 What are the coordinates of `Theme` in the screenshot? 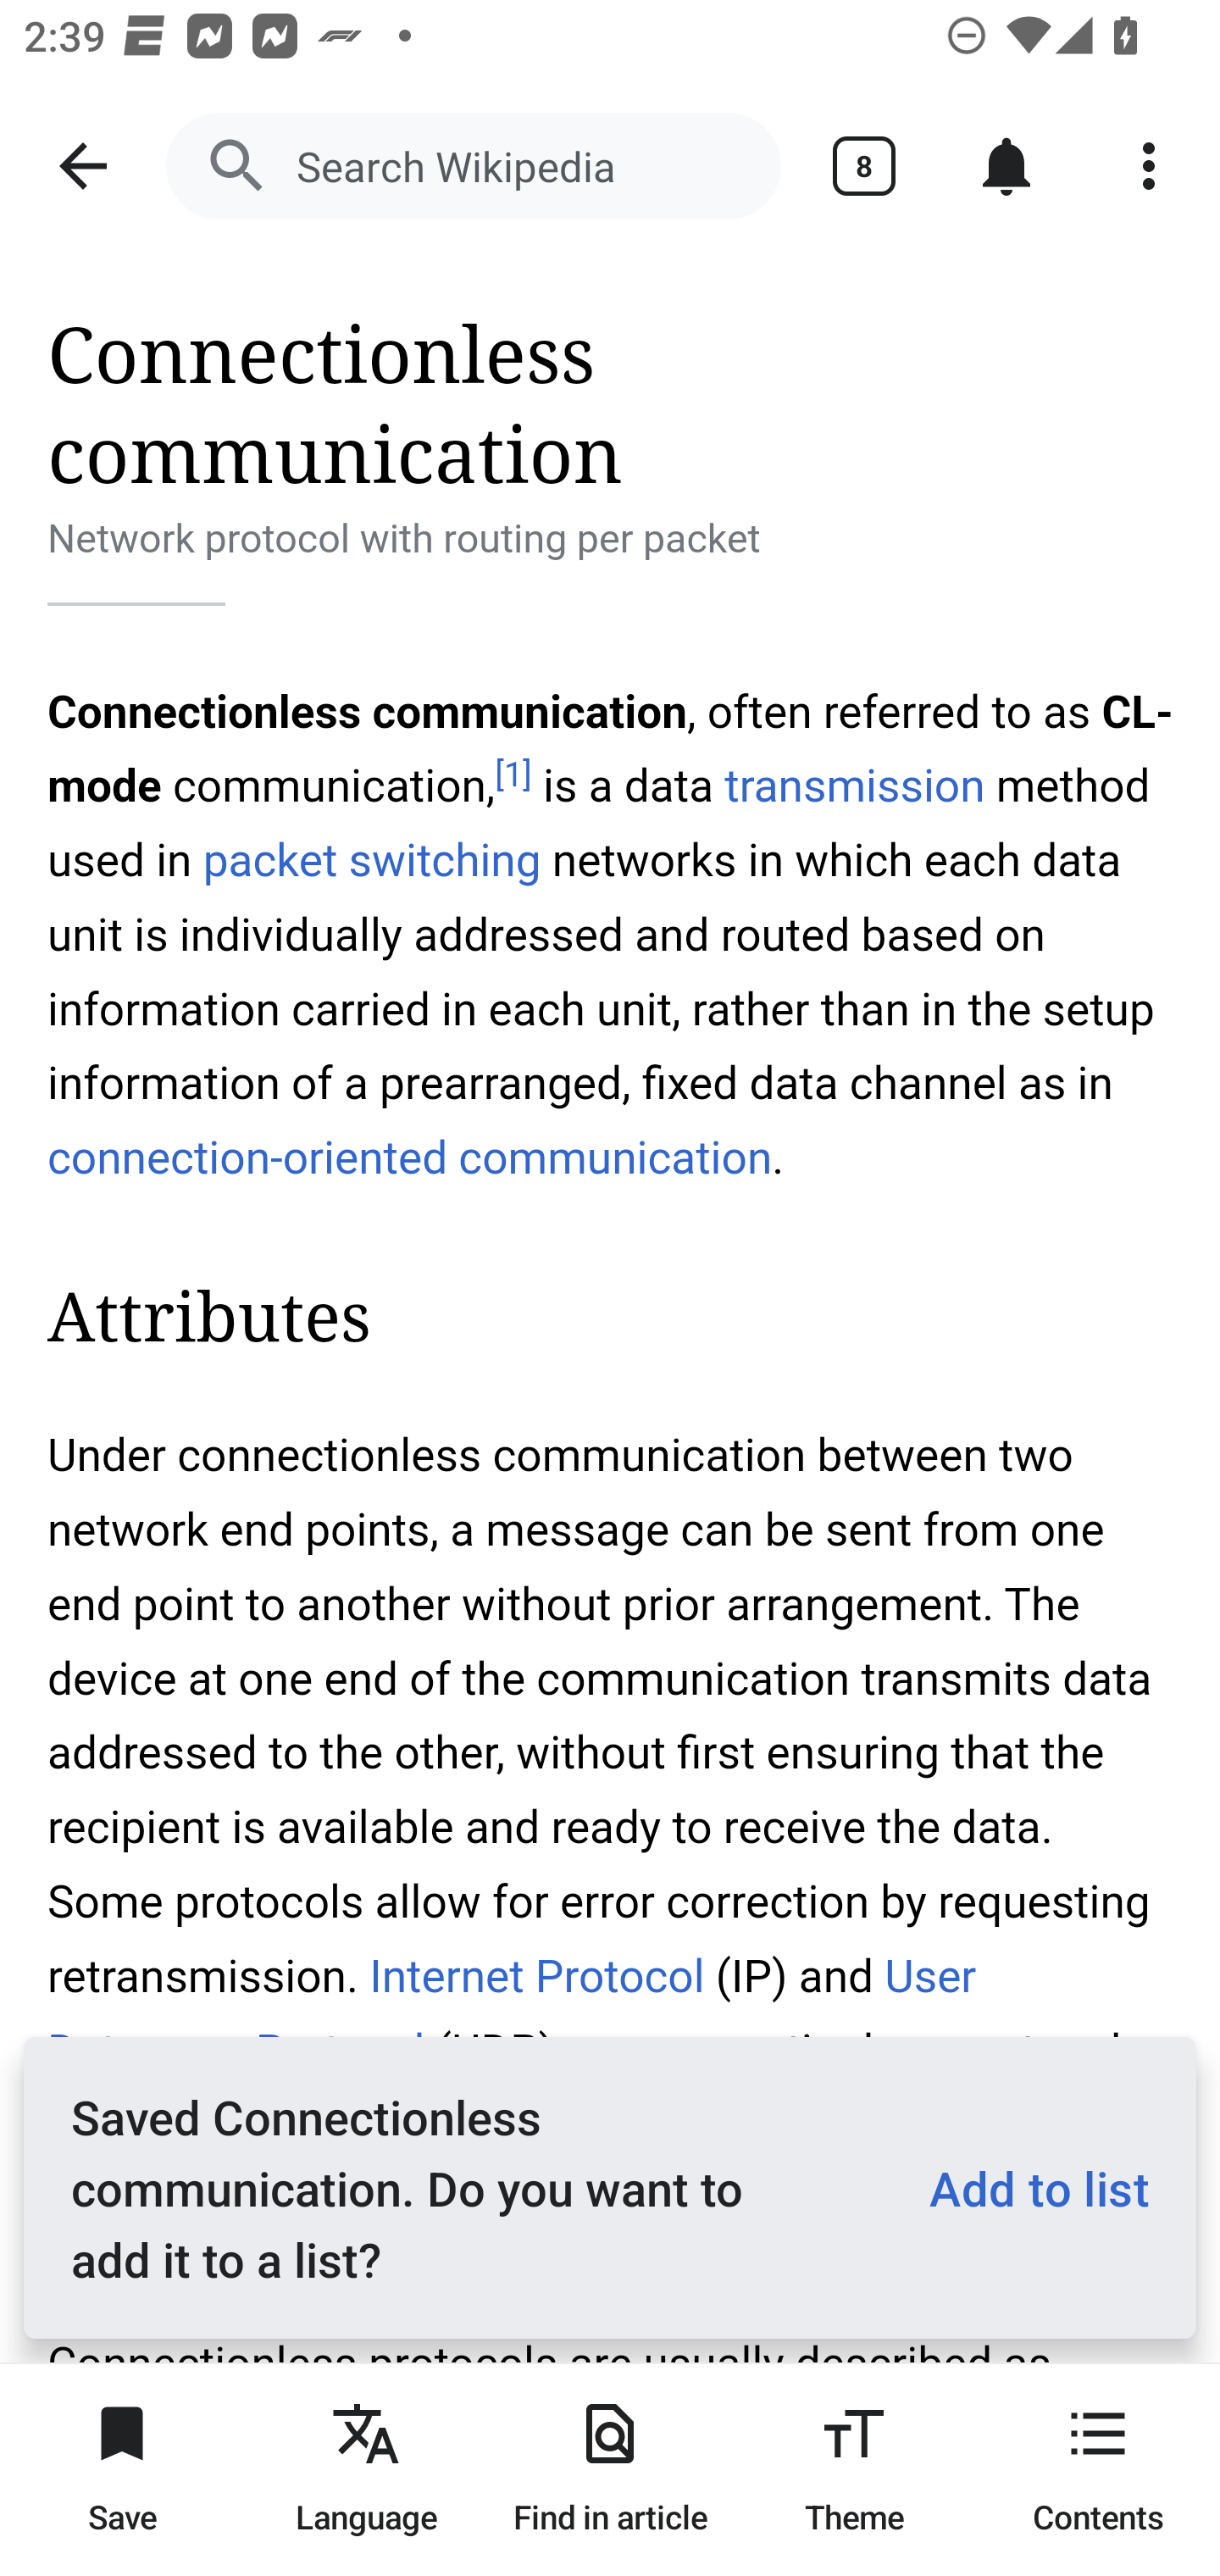 It's located at (854, 2469).